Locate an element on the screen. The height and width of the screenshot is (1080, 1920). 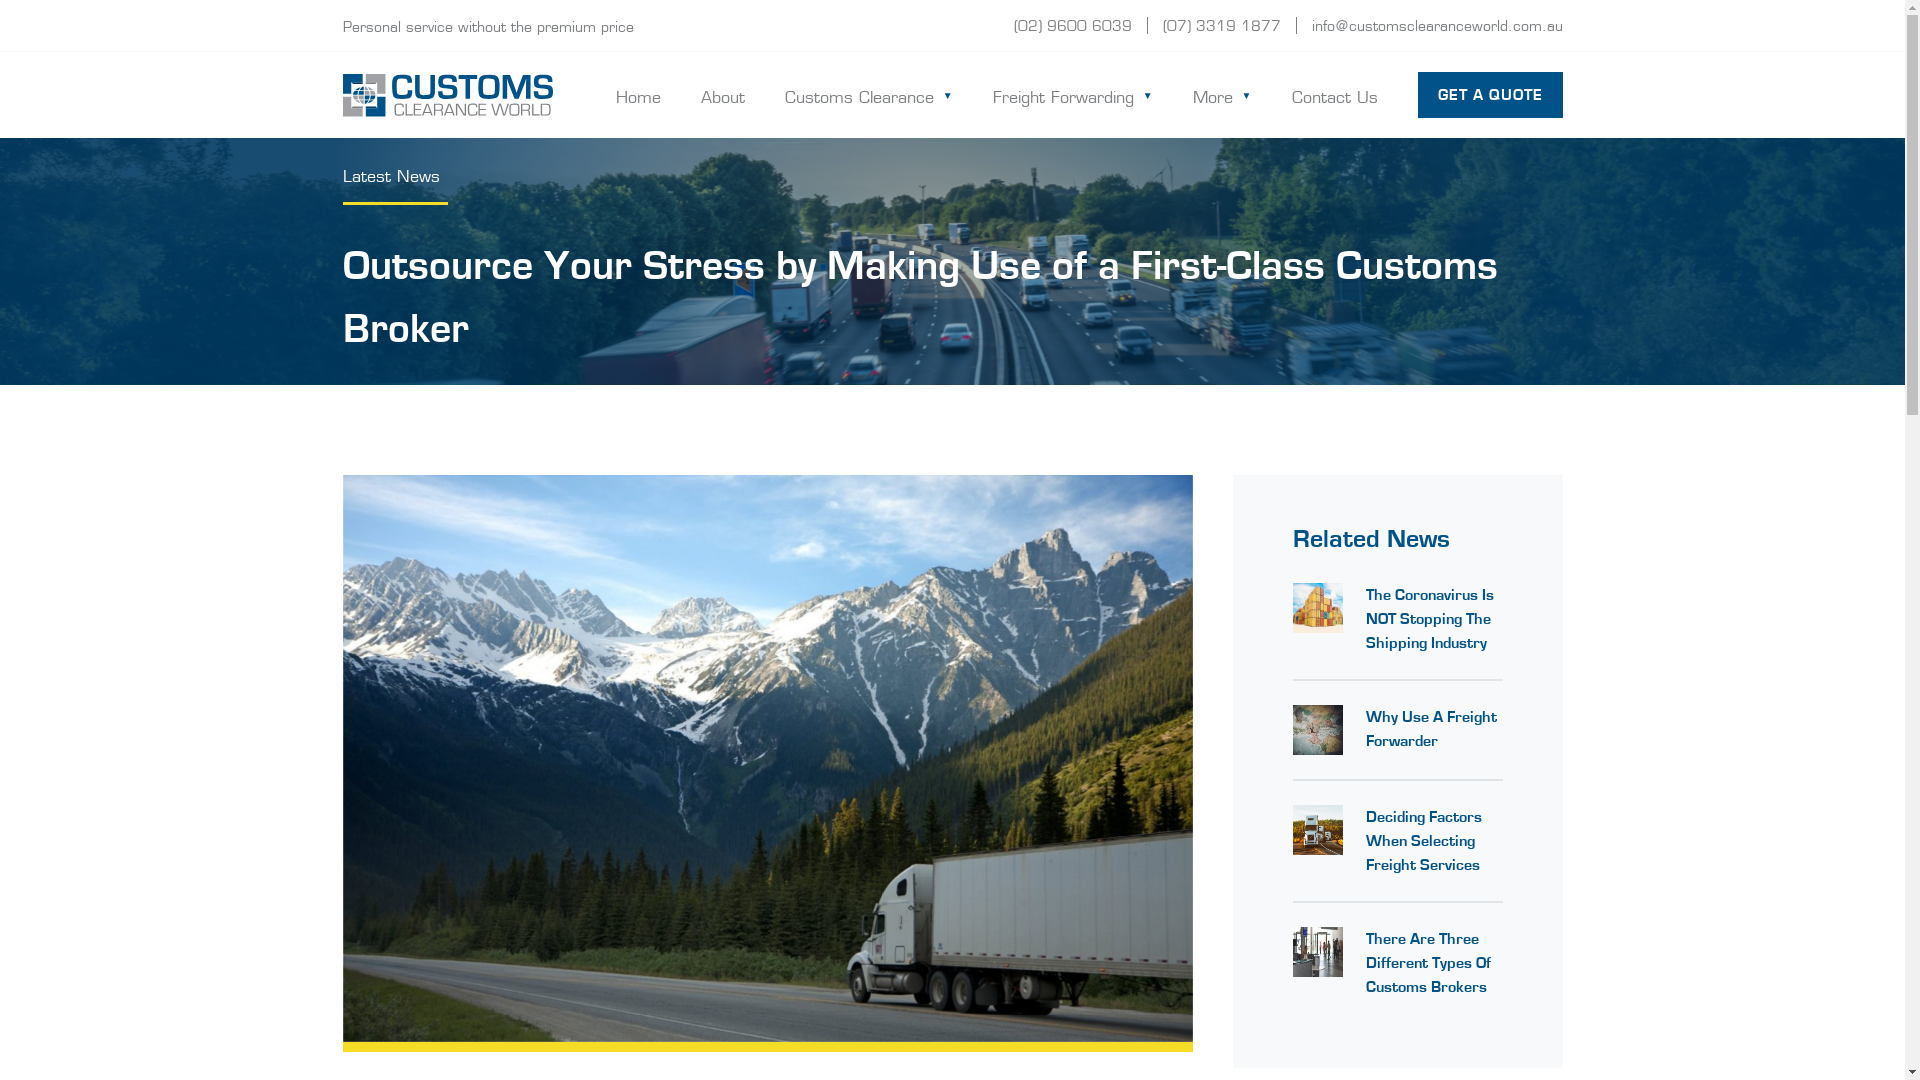
Contact Us is located at coordinates (1335, 95).